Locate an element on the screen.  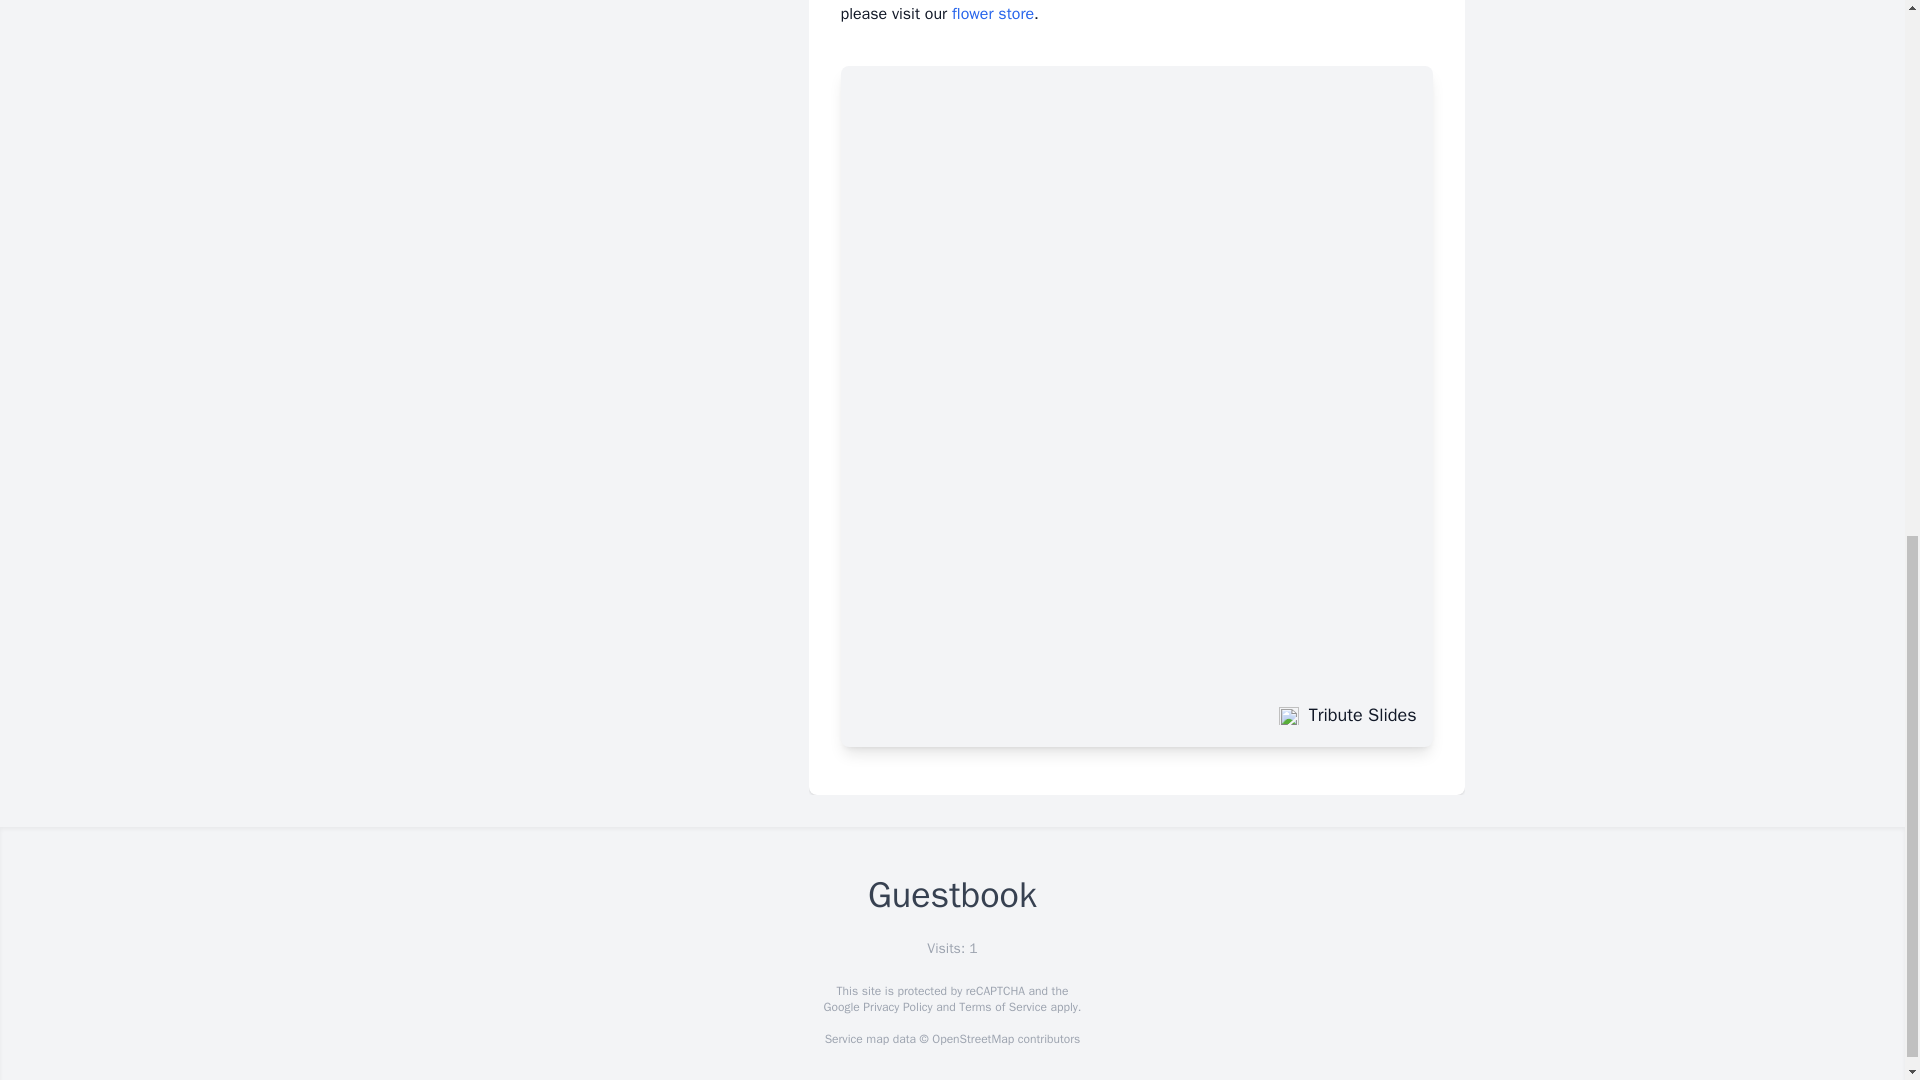
Terms of Service is located at coordinates (1002, 1007).